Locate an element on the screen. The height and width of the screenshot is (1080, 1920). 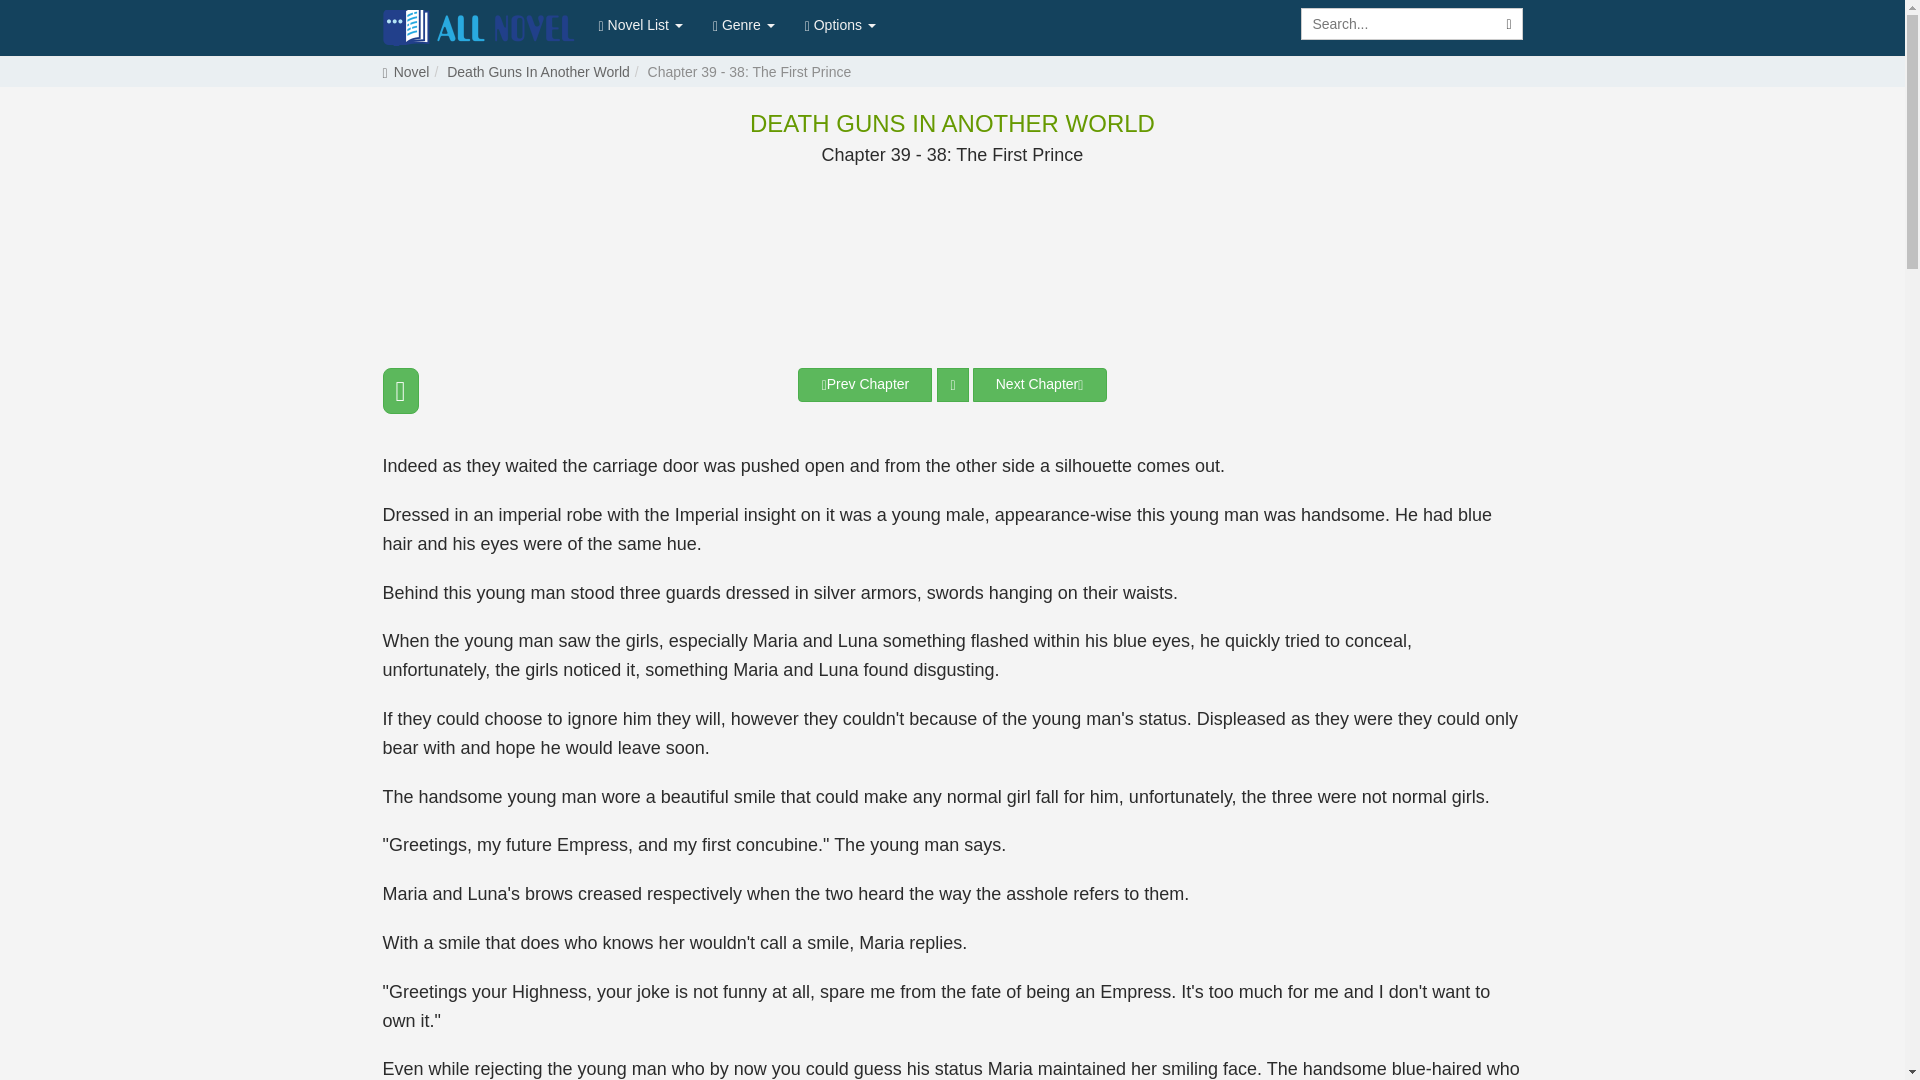
Genre is located at coordinates (744, 24).